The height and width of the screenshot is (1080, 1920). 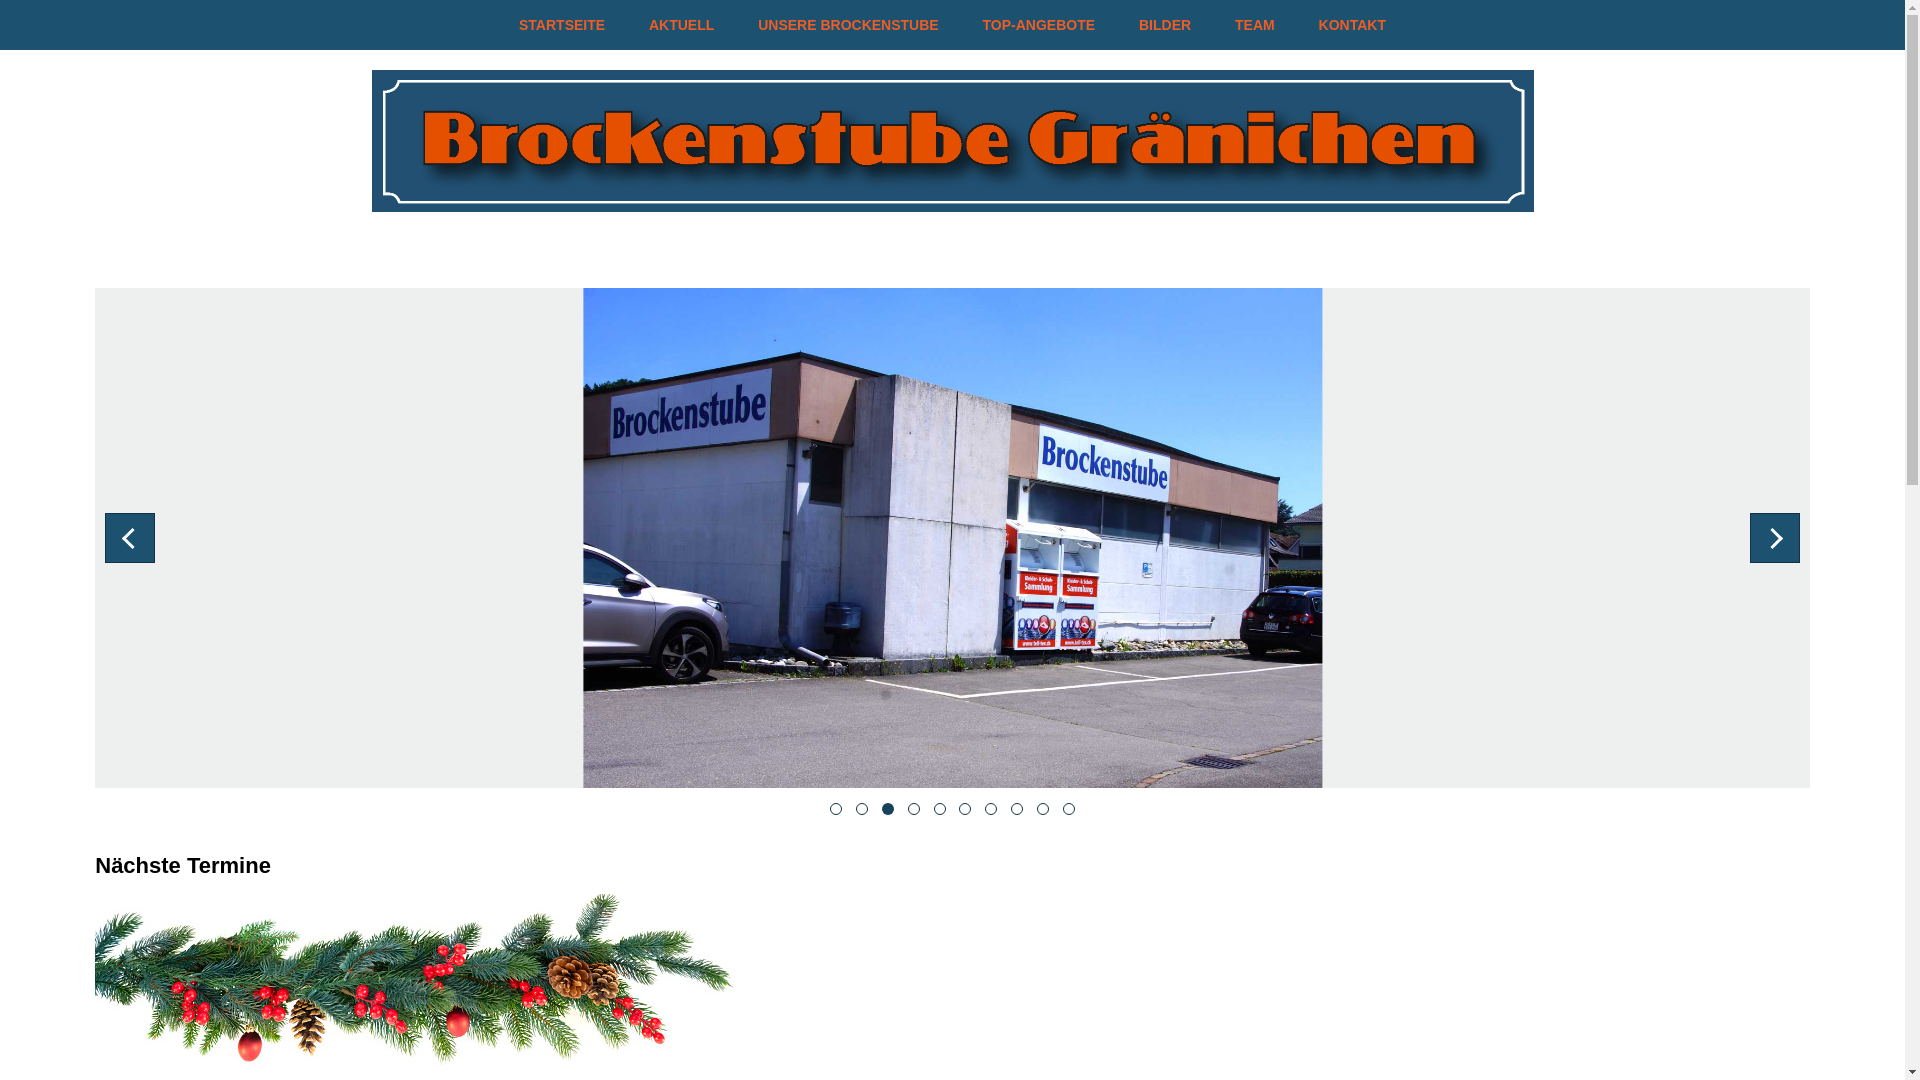 I want to click on KONTAKT, so click(x=1352, y=25).